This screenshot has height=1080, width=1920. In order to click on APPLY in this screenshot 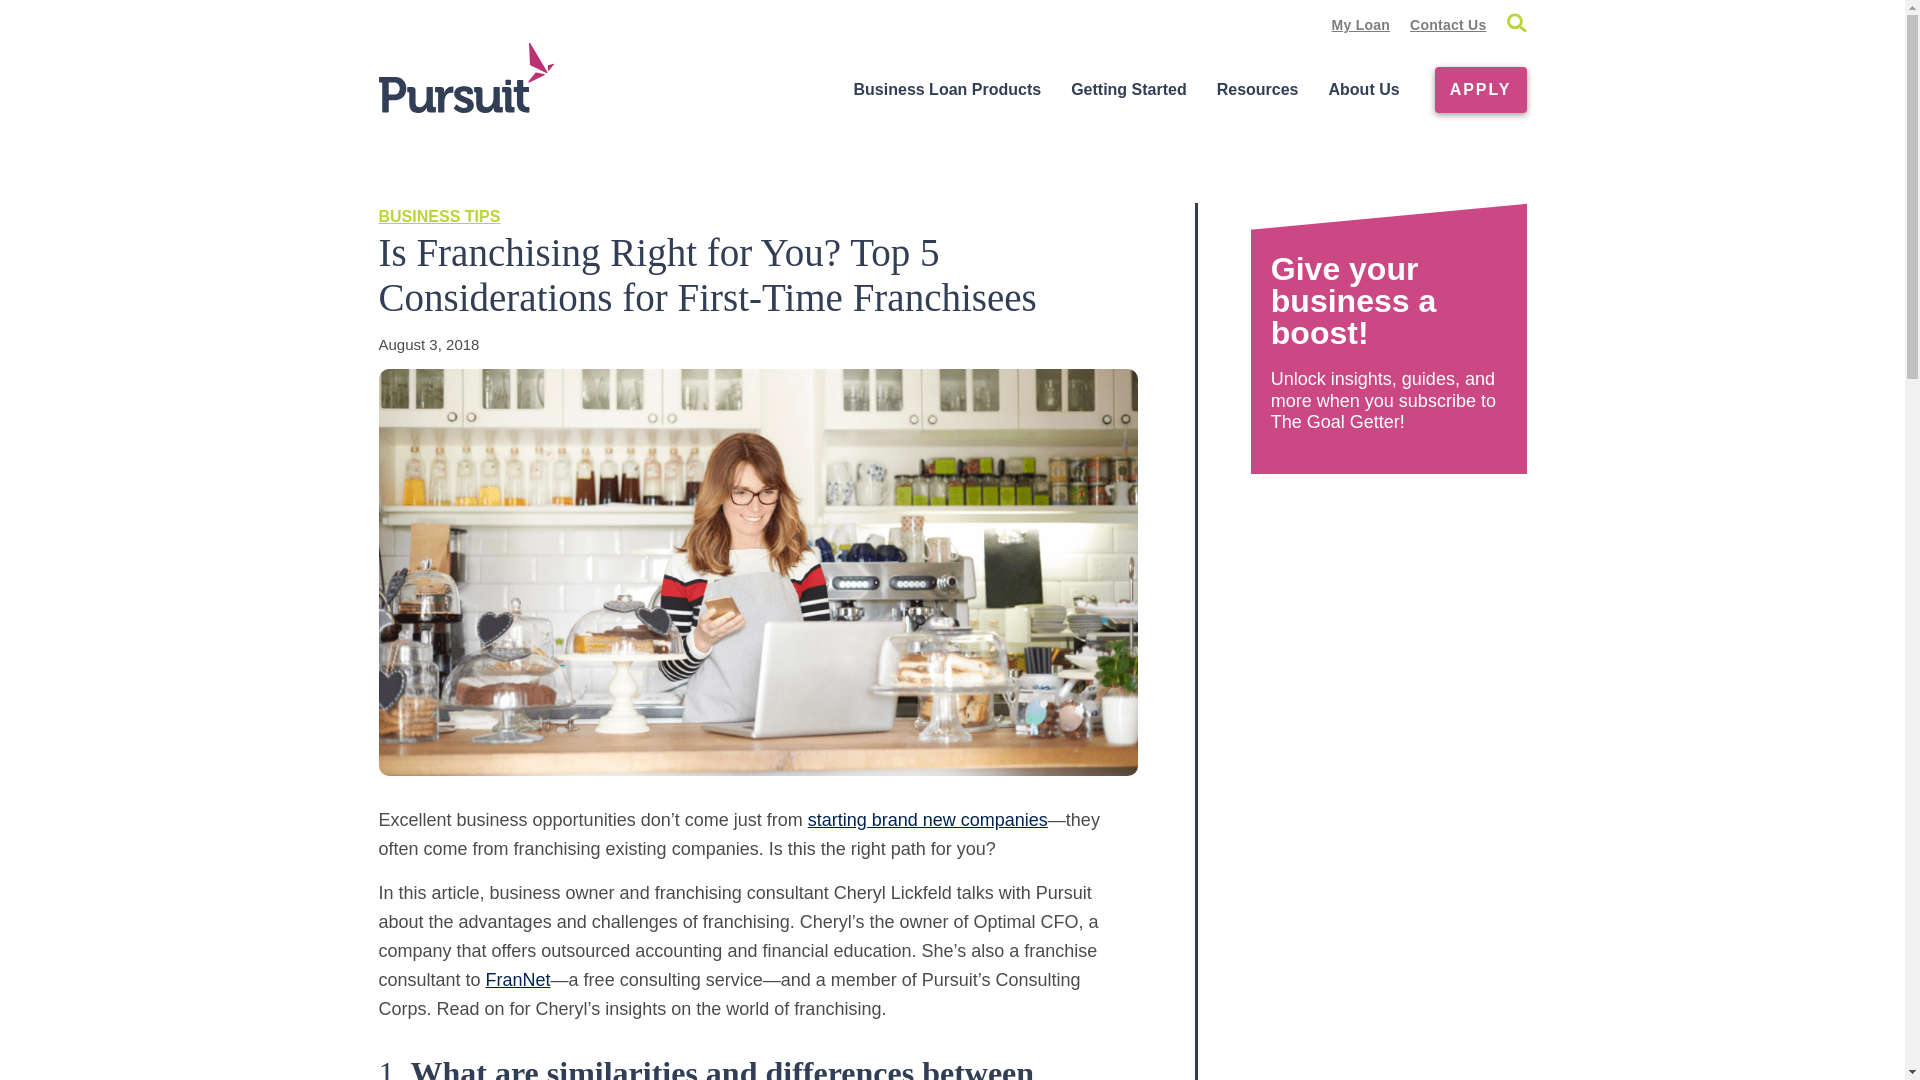, I will do `click(1480, 90)`.